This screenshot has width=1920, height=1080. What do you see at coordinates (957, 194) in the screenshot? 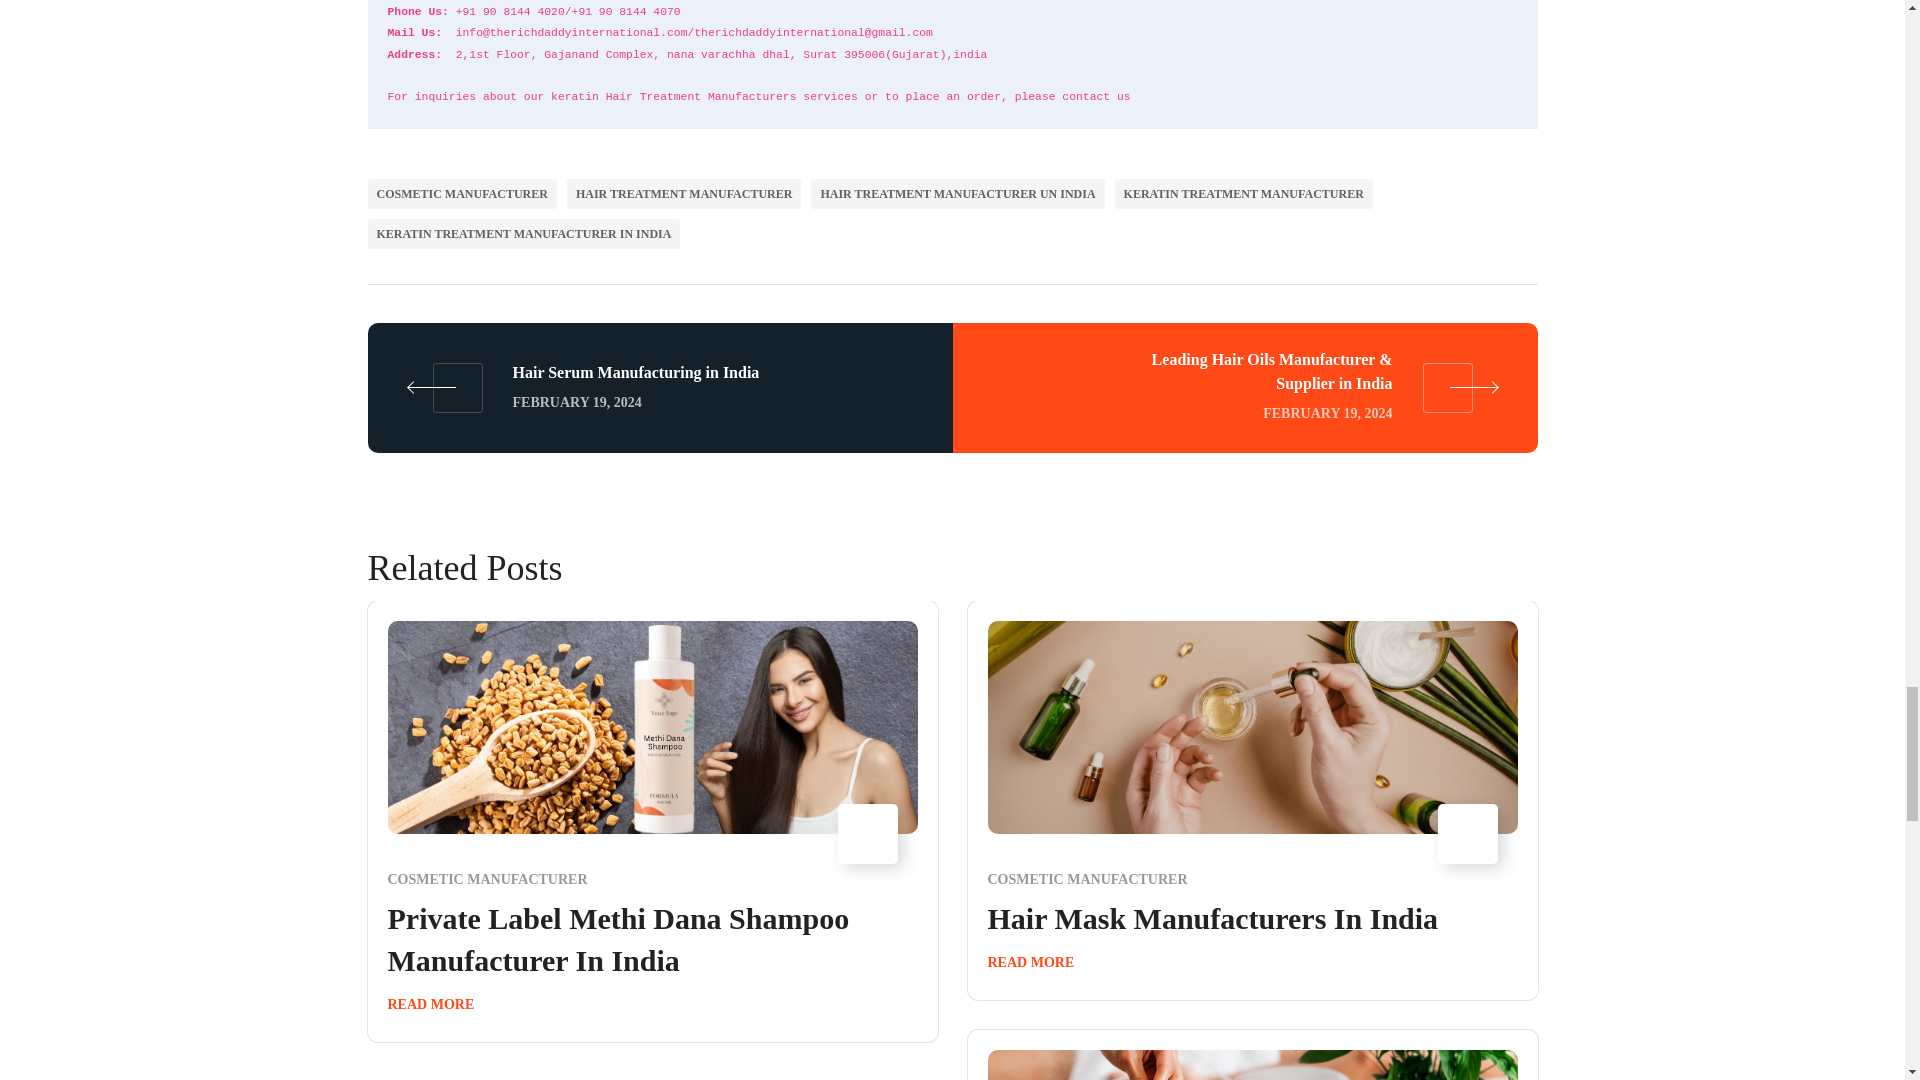
I see `HAIR TREATMENT MANUFACTURER UN INDIA` at bounding box center [957, 194].